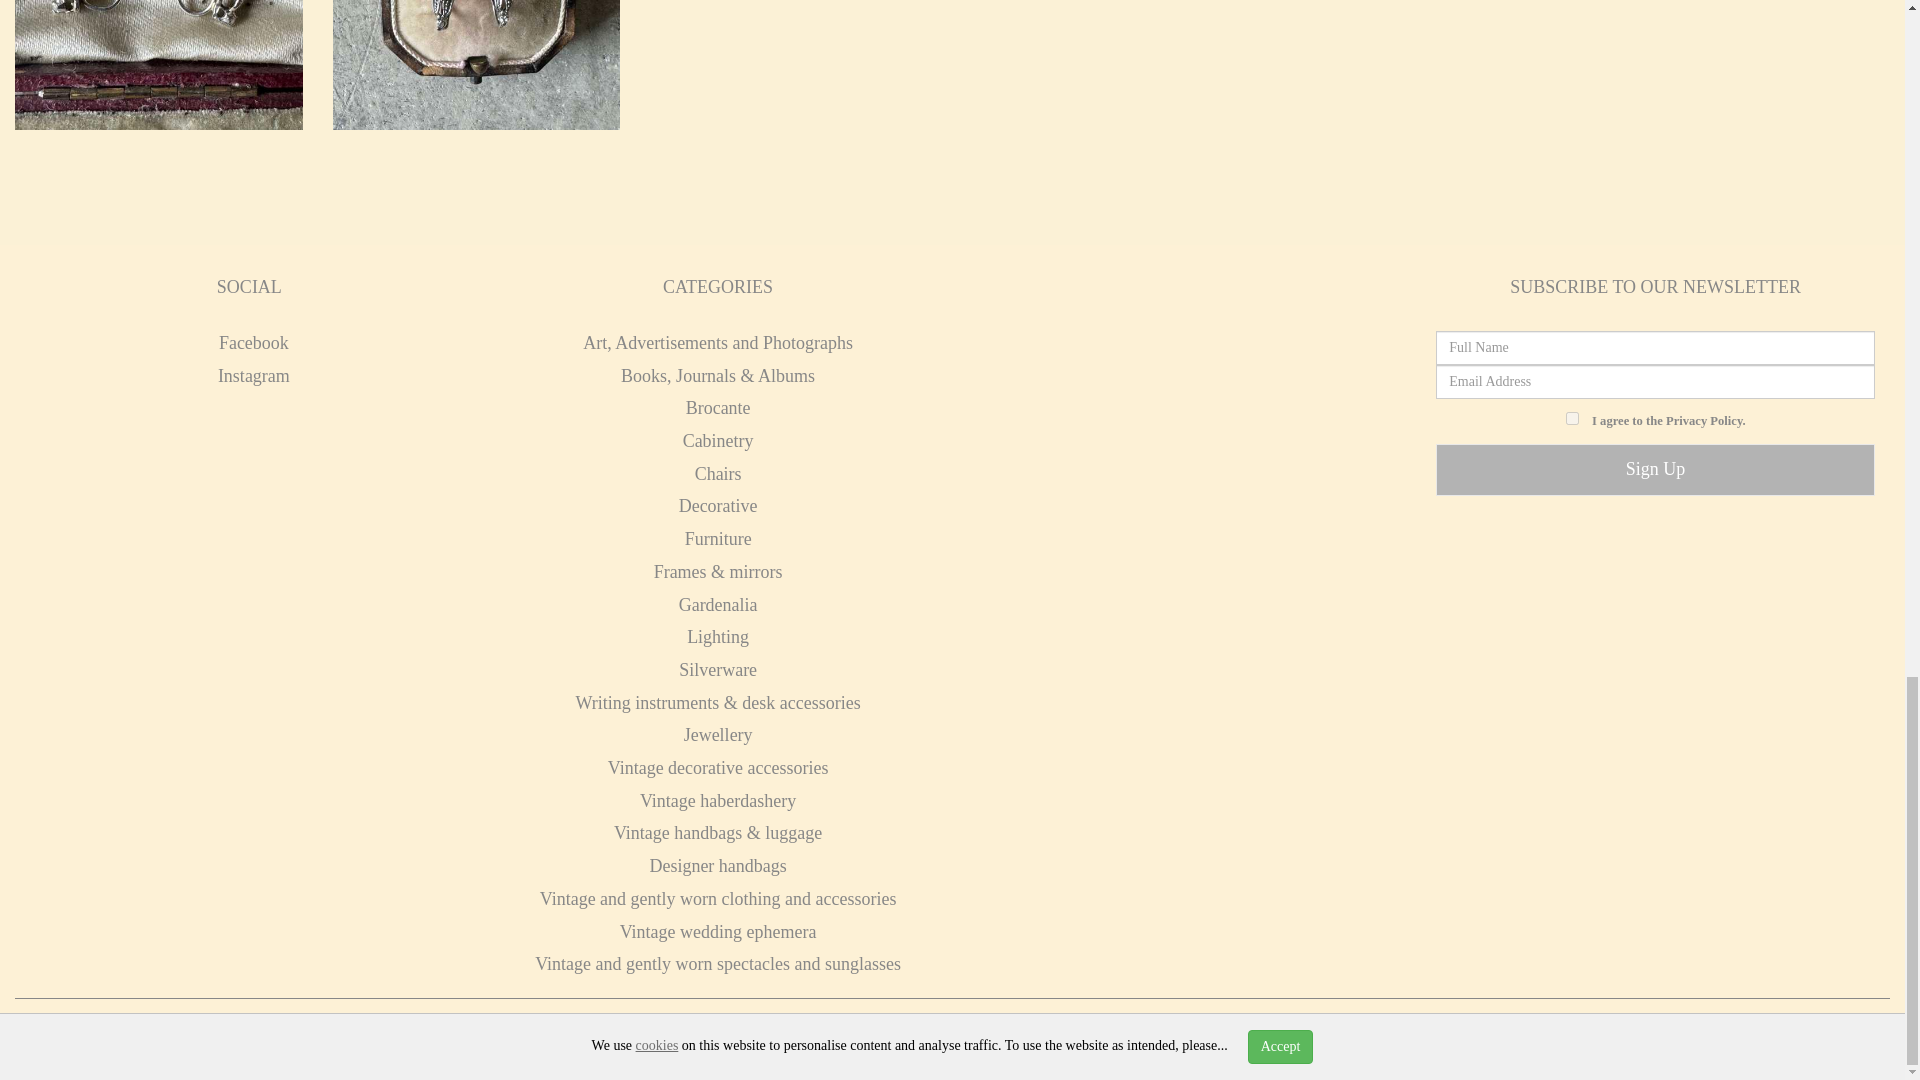 The width and height of the screenshot is (1920, 1080). What do you see at coordinates (718, 408) in the screenshot?
I see `Brocante` at bounding box center [718, 408].